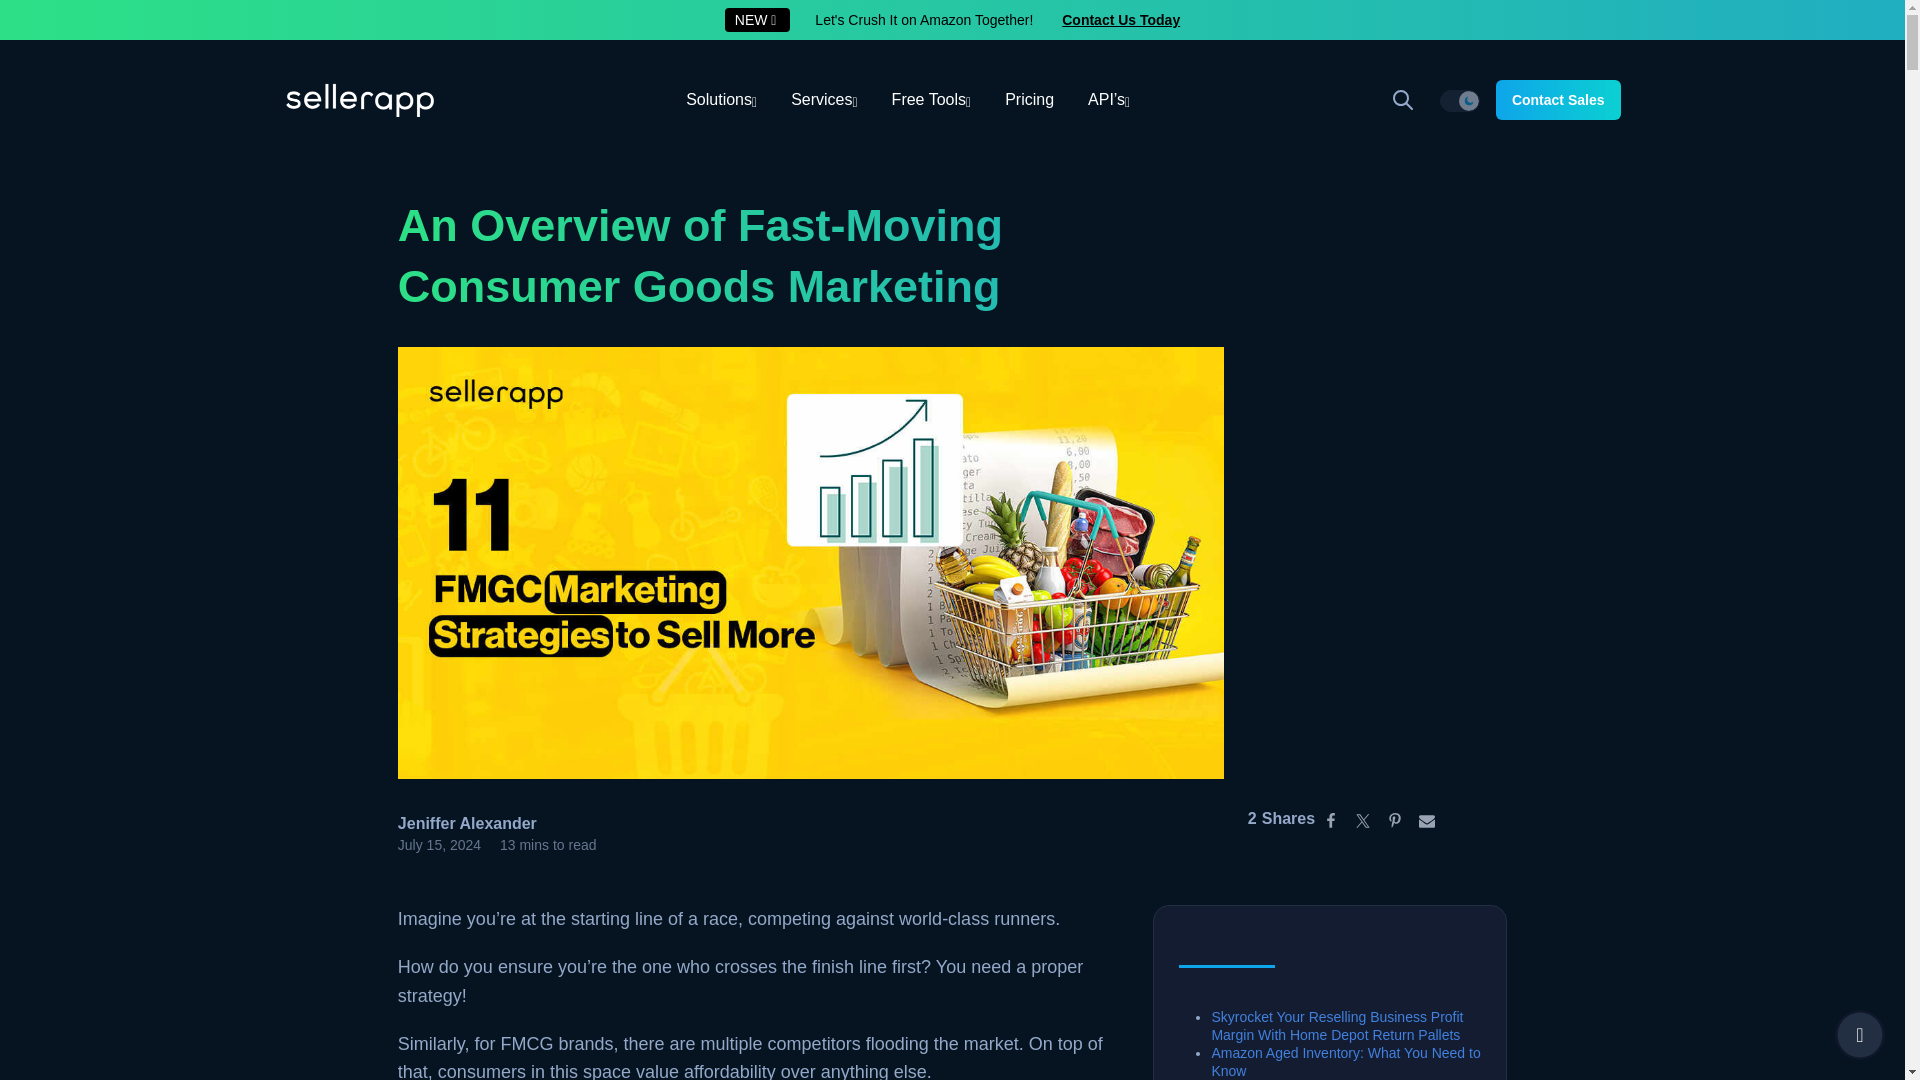 Image resolution: width=1920 pixels, height=1080 pixels. What do you see at coordinates (1394, 818) in the screenshot?
I see `Share on Pinterest` at bounding box center [1394, 818].